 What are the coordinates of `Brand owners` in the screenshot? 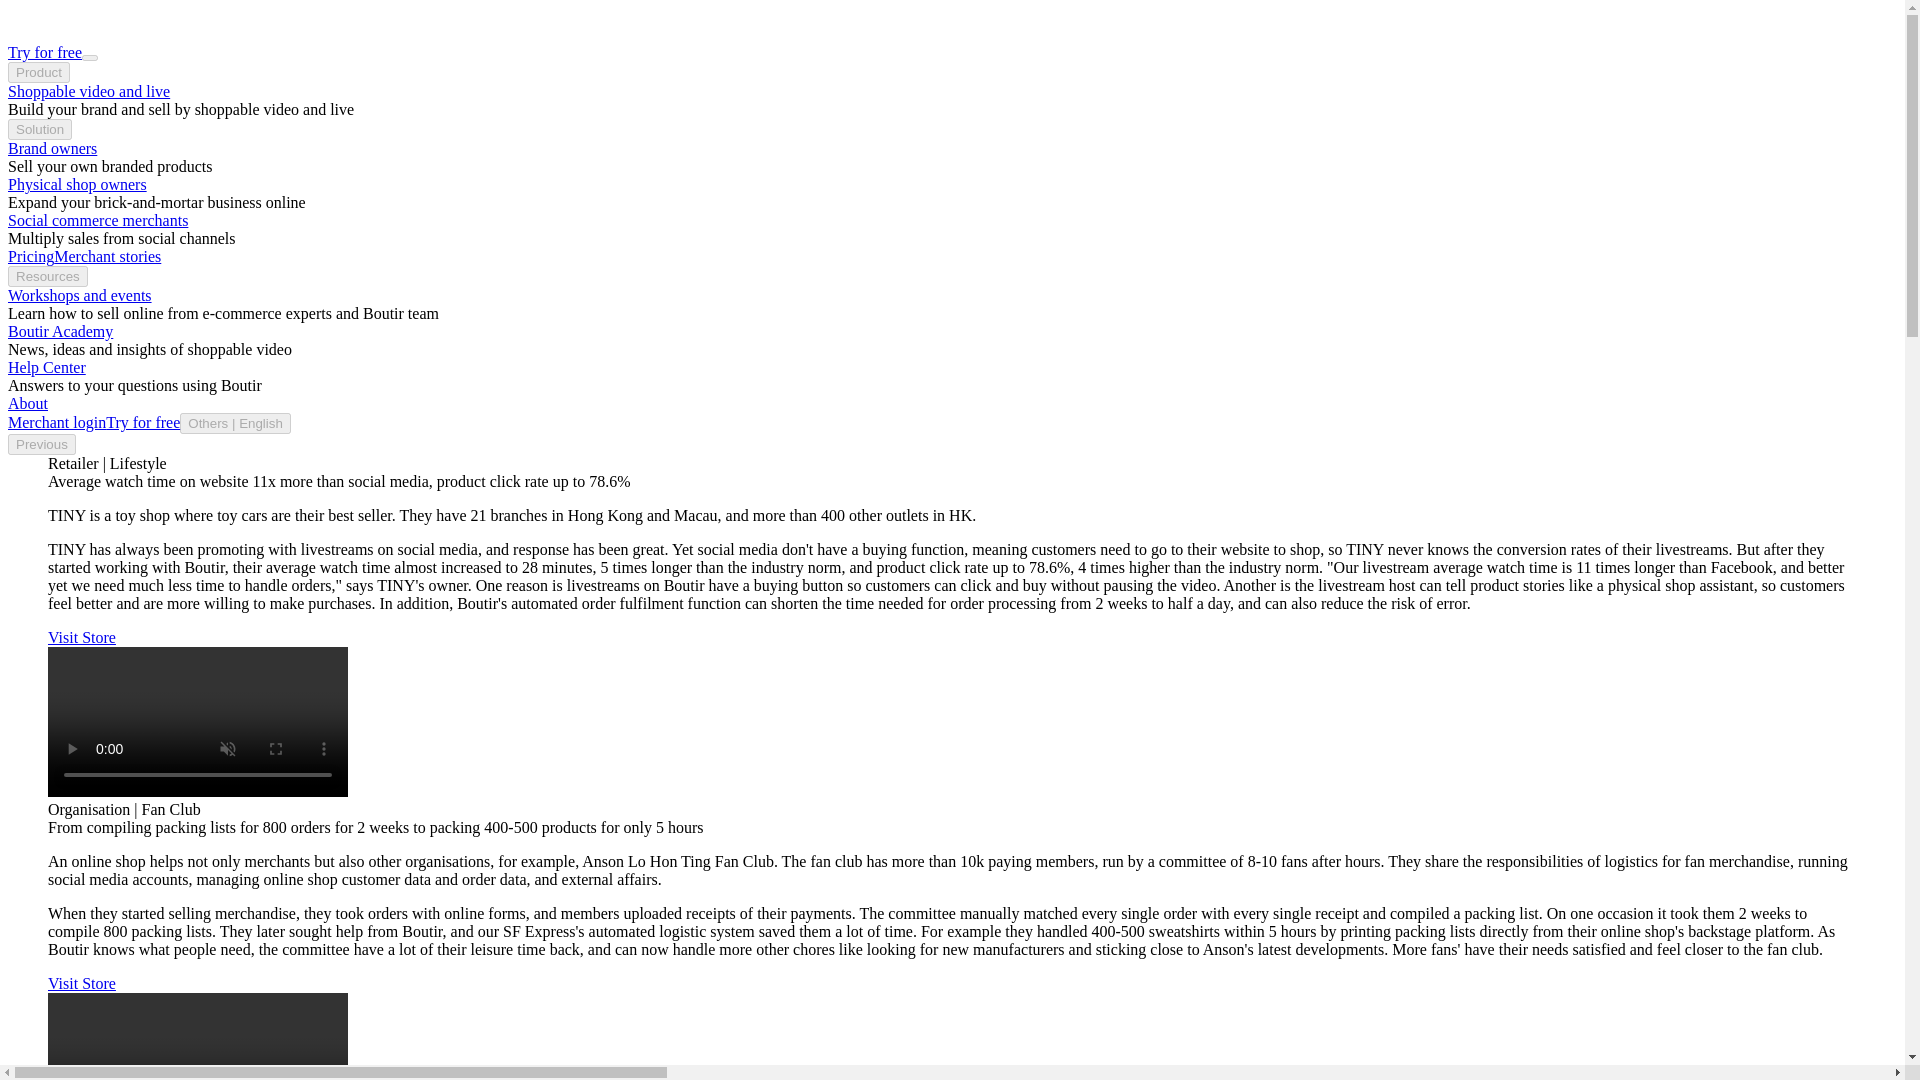 It's located at (52, 148).